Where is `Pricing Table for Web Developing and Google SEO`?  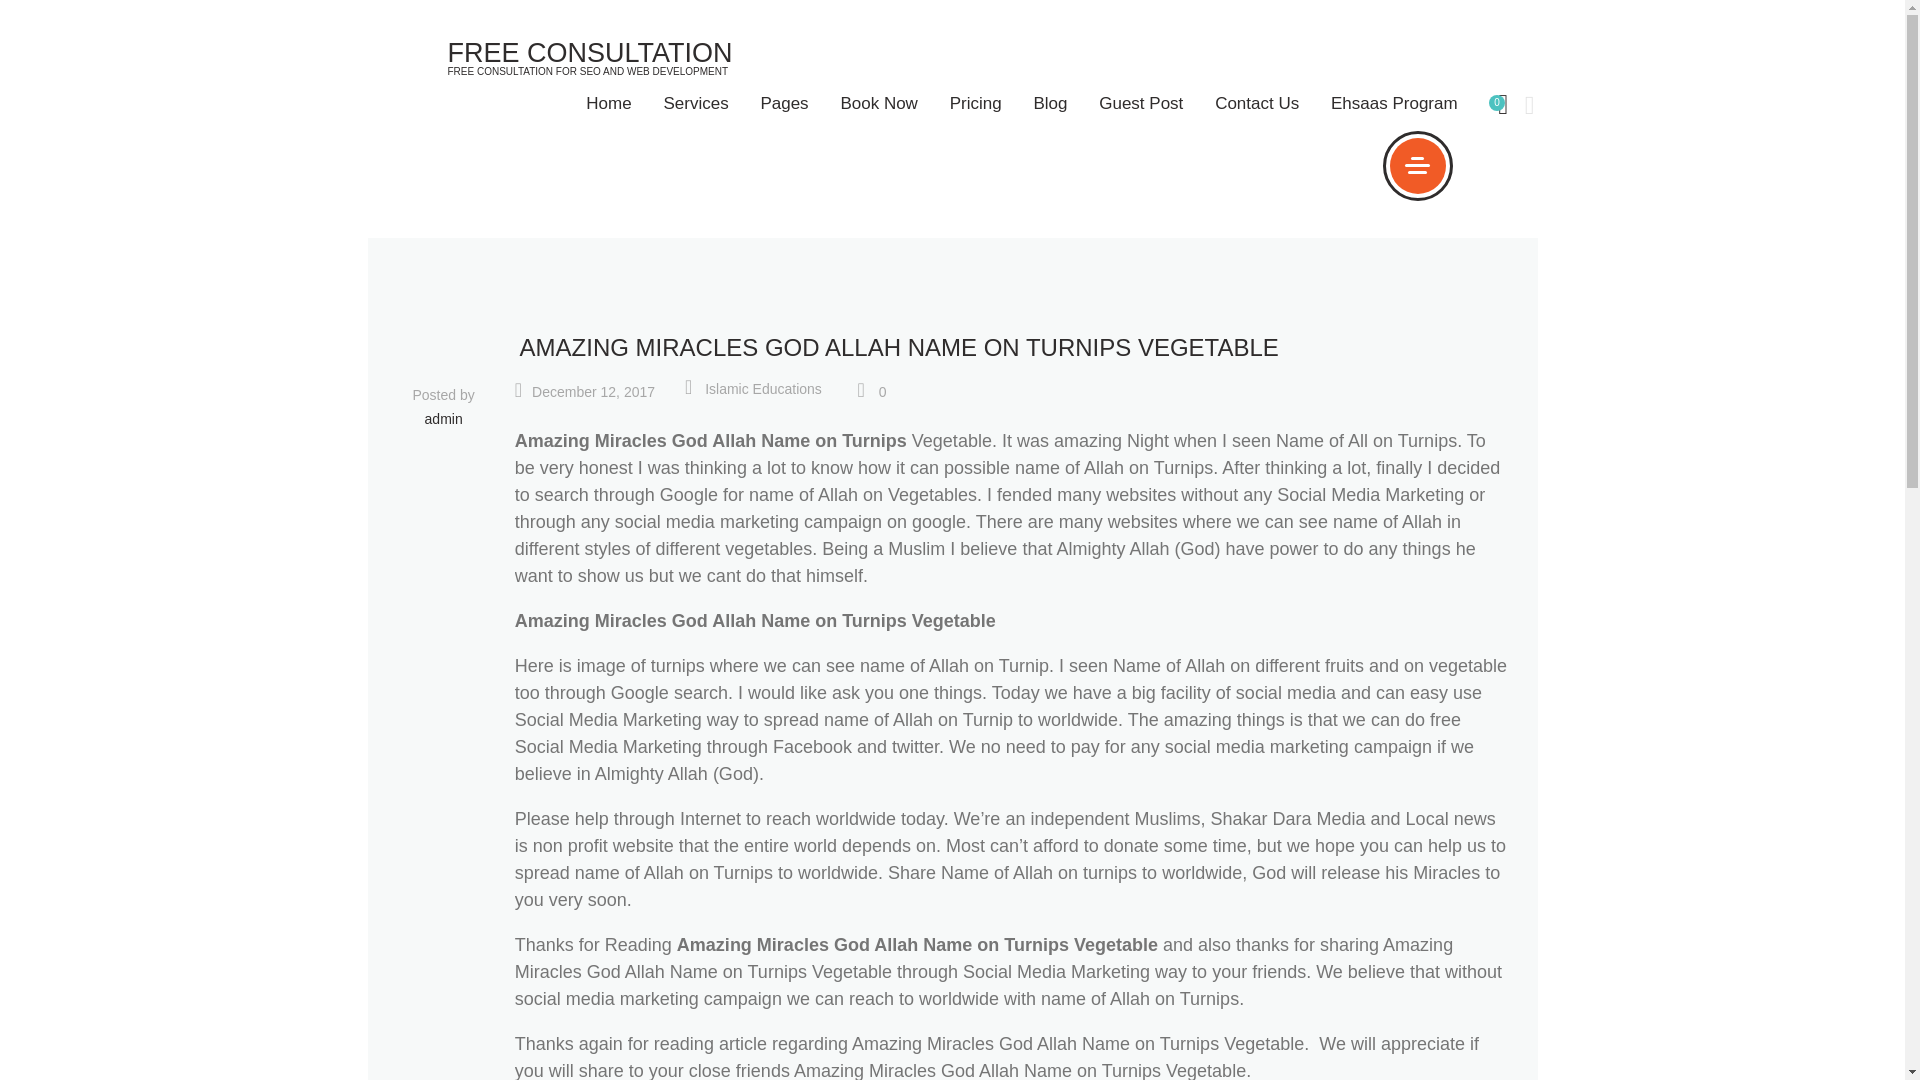
Pricing Table for Web Developing and Google SEO is located at coordinates (975, 103).